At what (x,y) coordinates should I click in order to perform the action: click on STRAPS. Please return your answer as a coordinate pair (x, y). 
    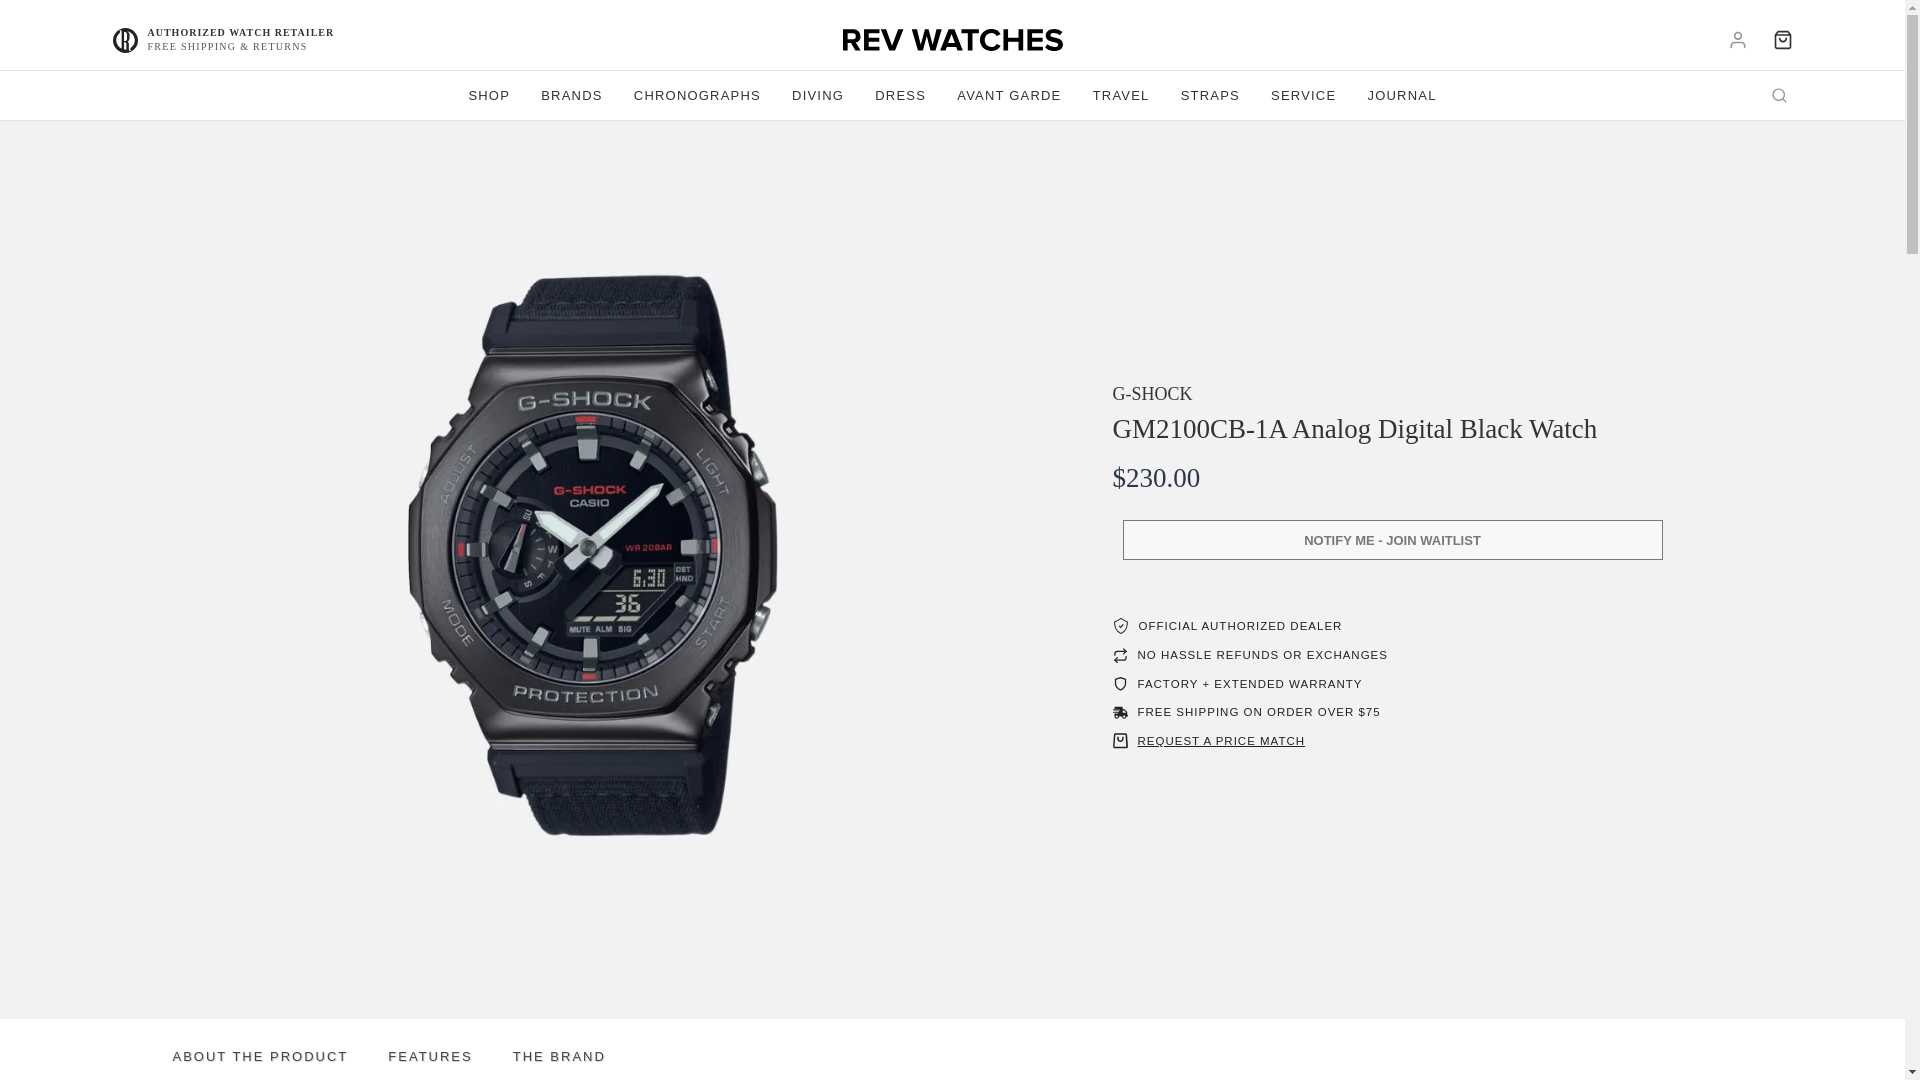
    Looking at the image, I should click on (1210, 96).